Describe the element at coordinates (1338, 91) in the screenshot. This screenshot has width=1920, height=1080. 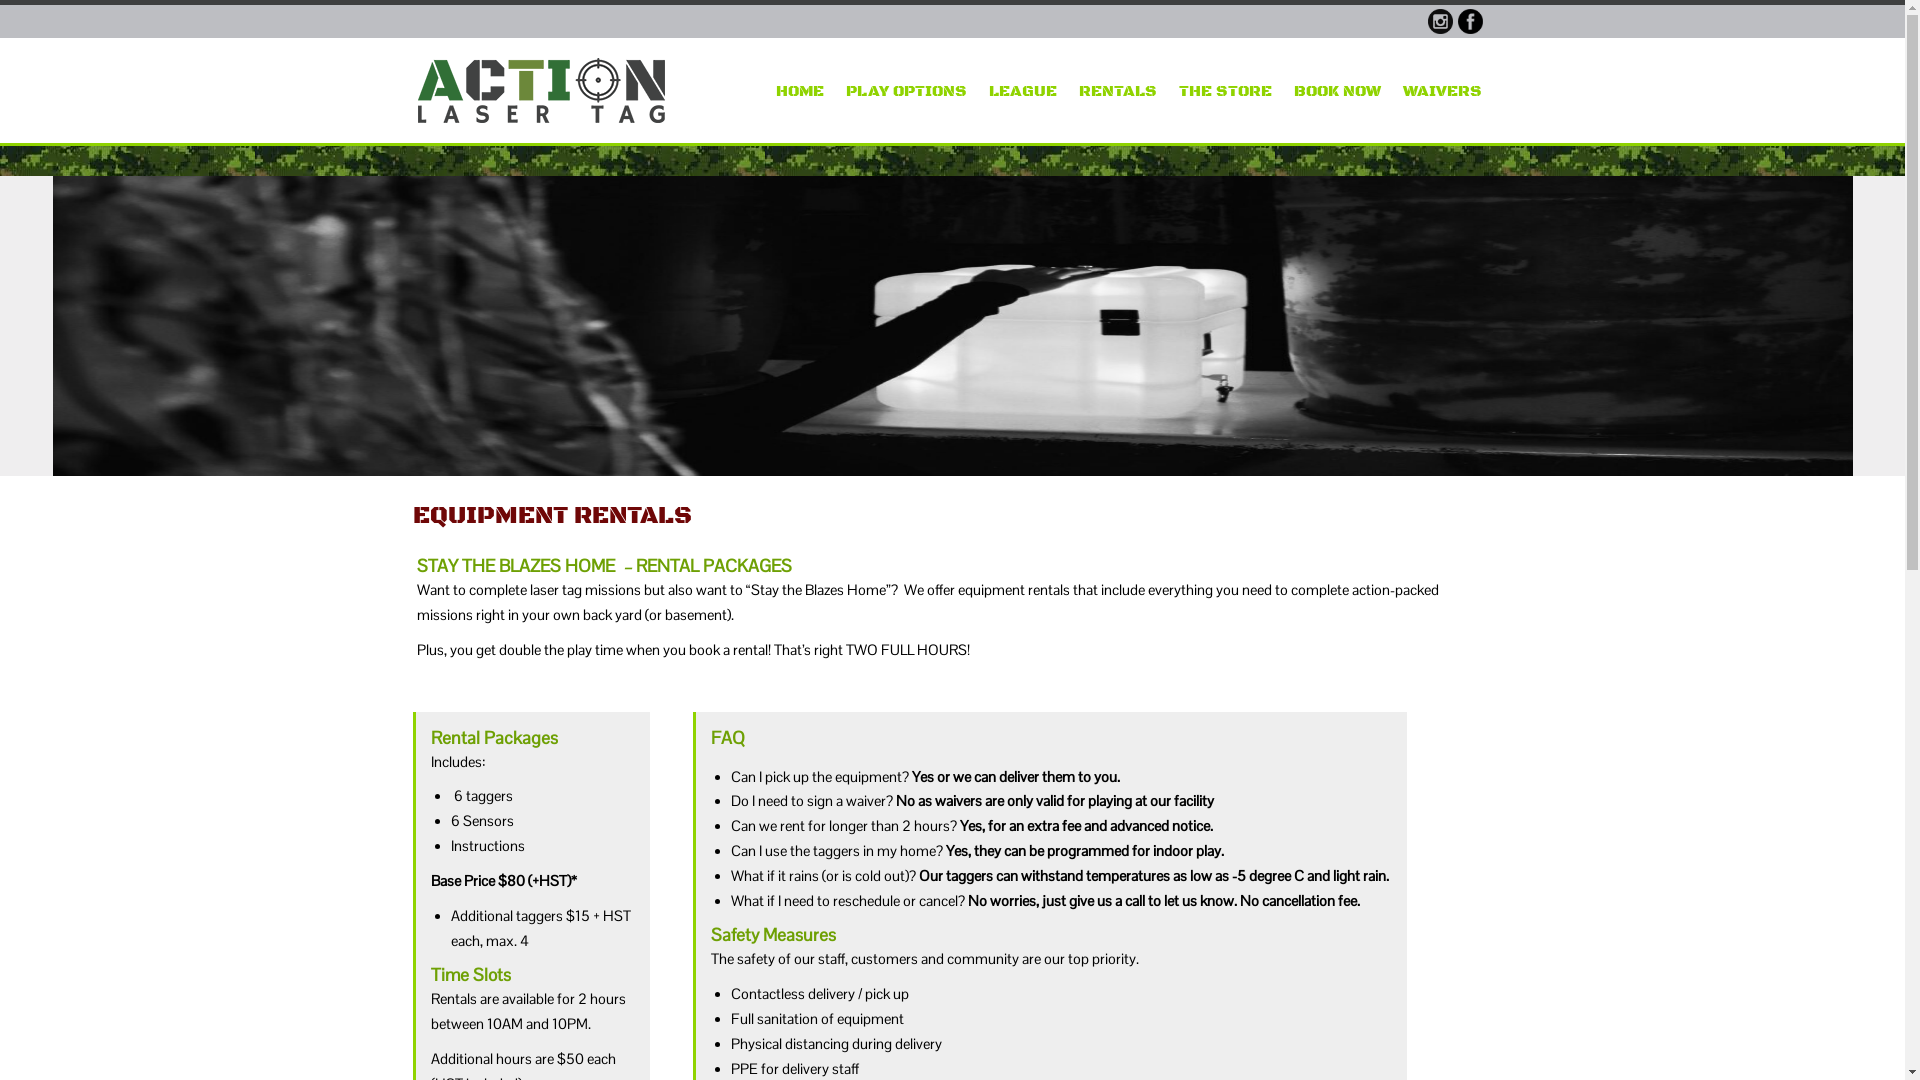
I see `BOOK NOW` at that location.